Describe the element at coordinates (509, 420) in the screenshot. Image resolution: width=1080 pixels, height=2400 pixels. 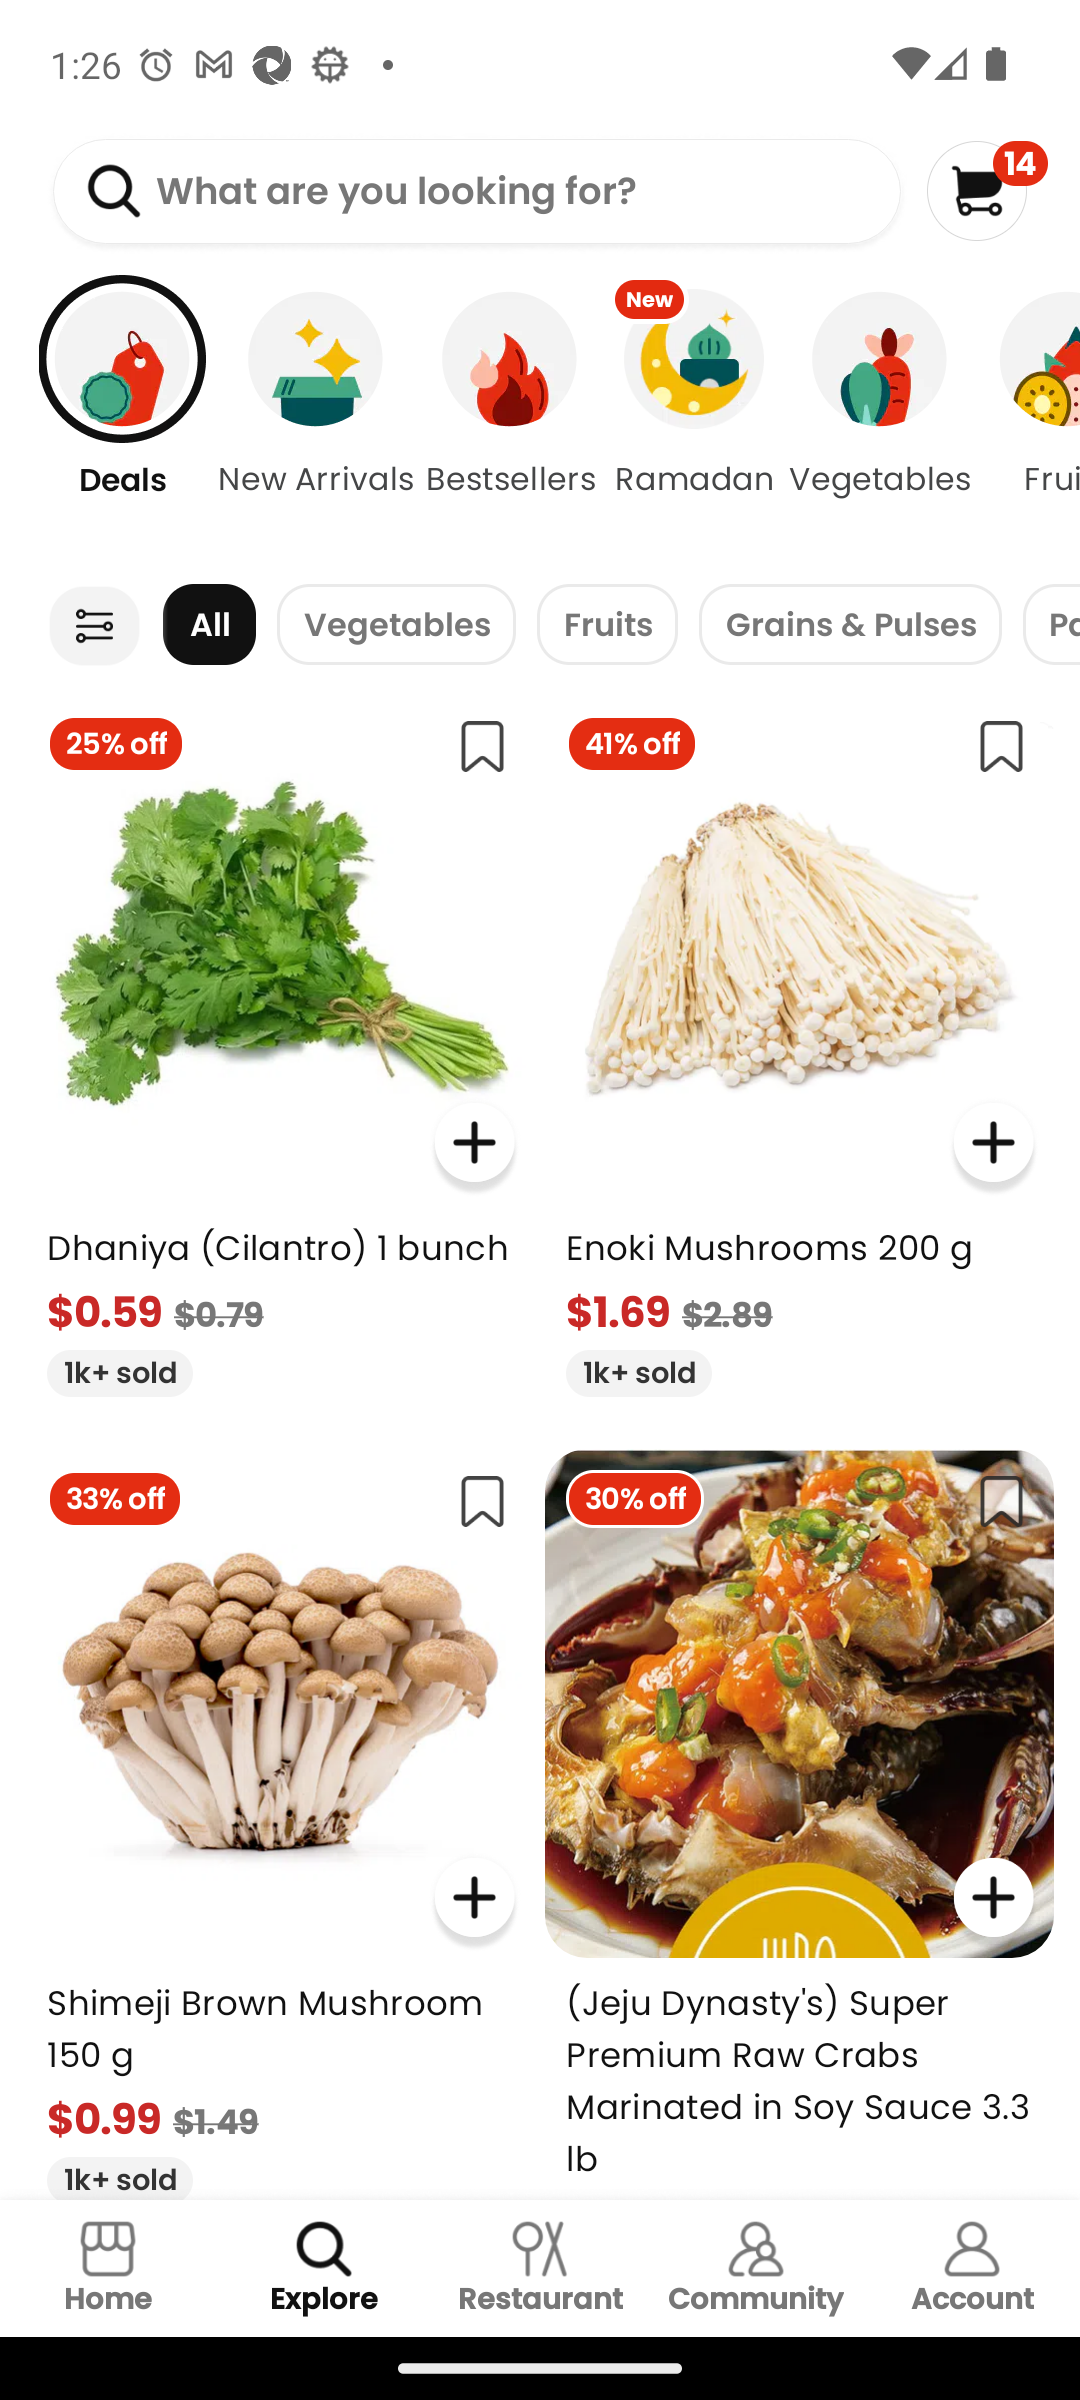
I see `Bestsellers` at that location.